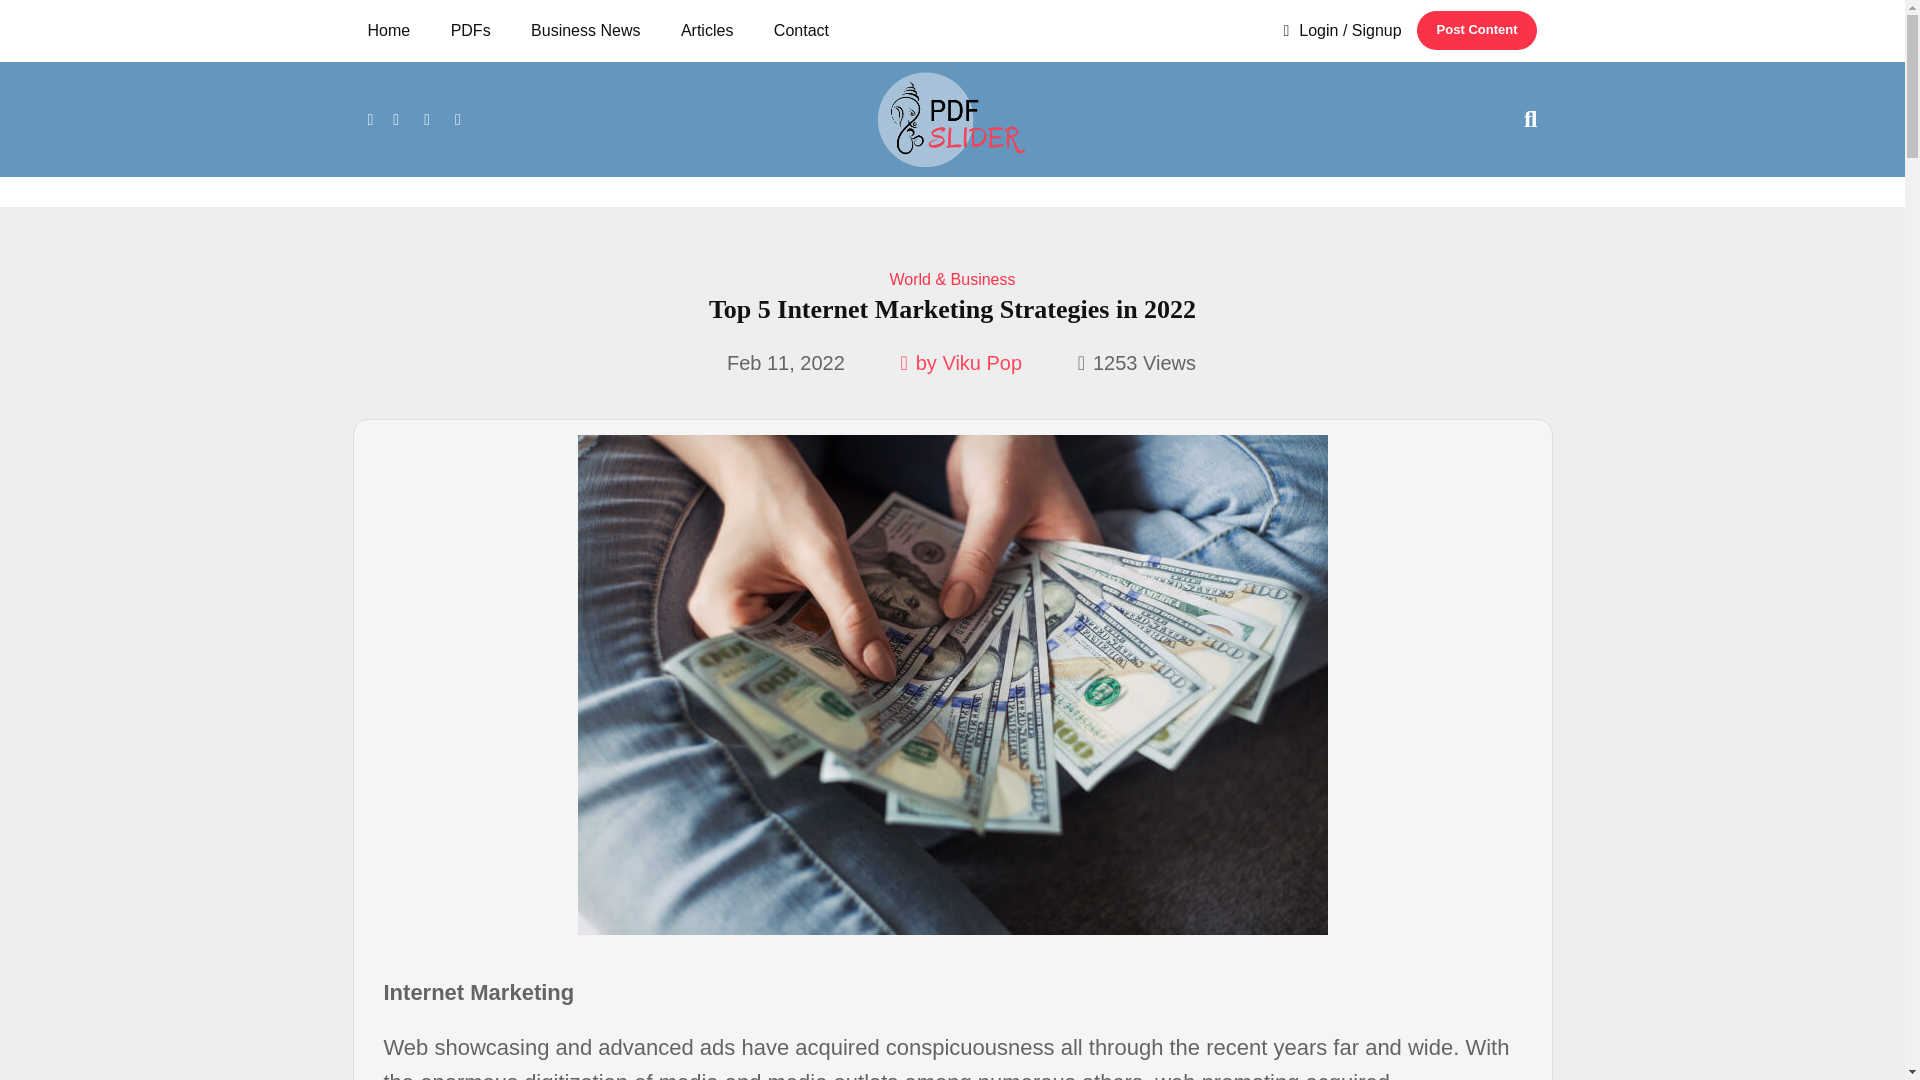 The image size is (1920, 1080). Describe the element at coordinates (960, 362) in the screenshot. I see `by Viku Pop` at that location.